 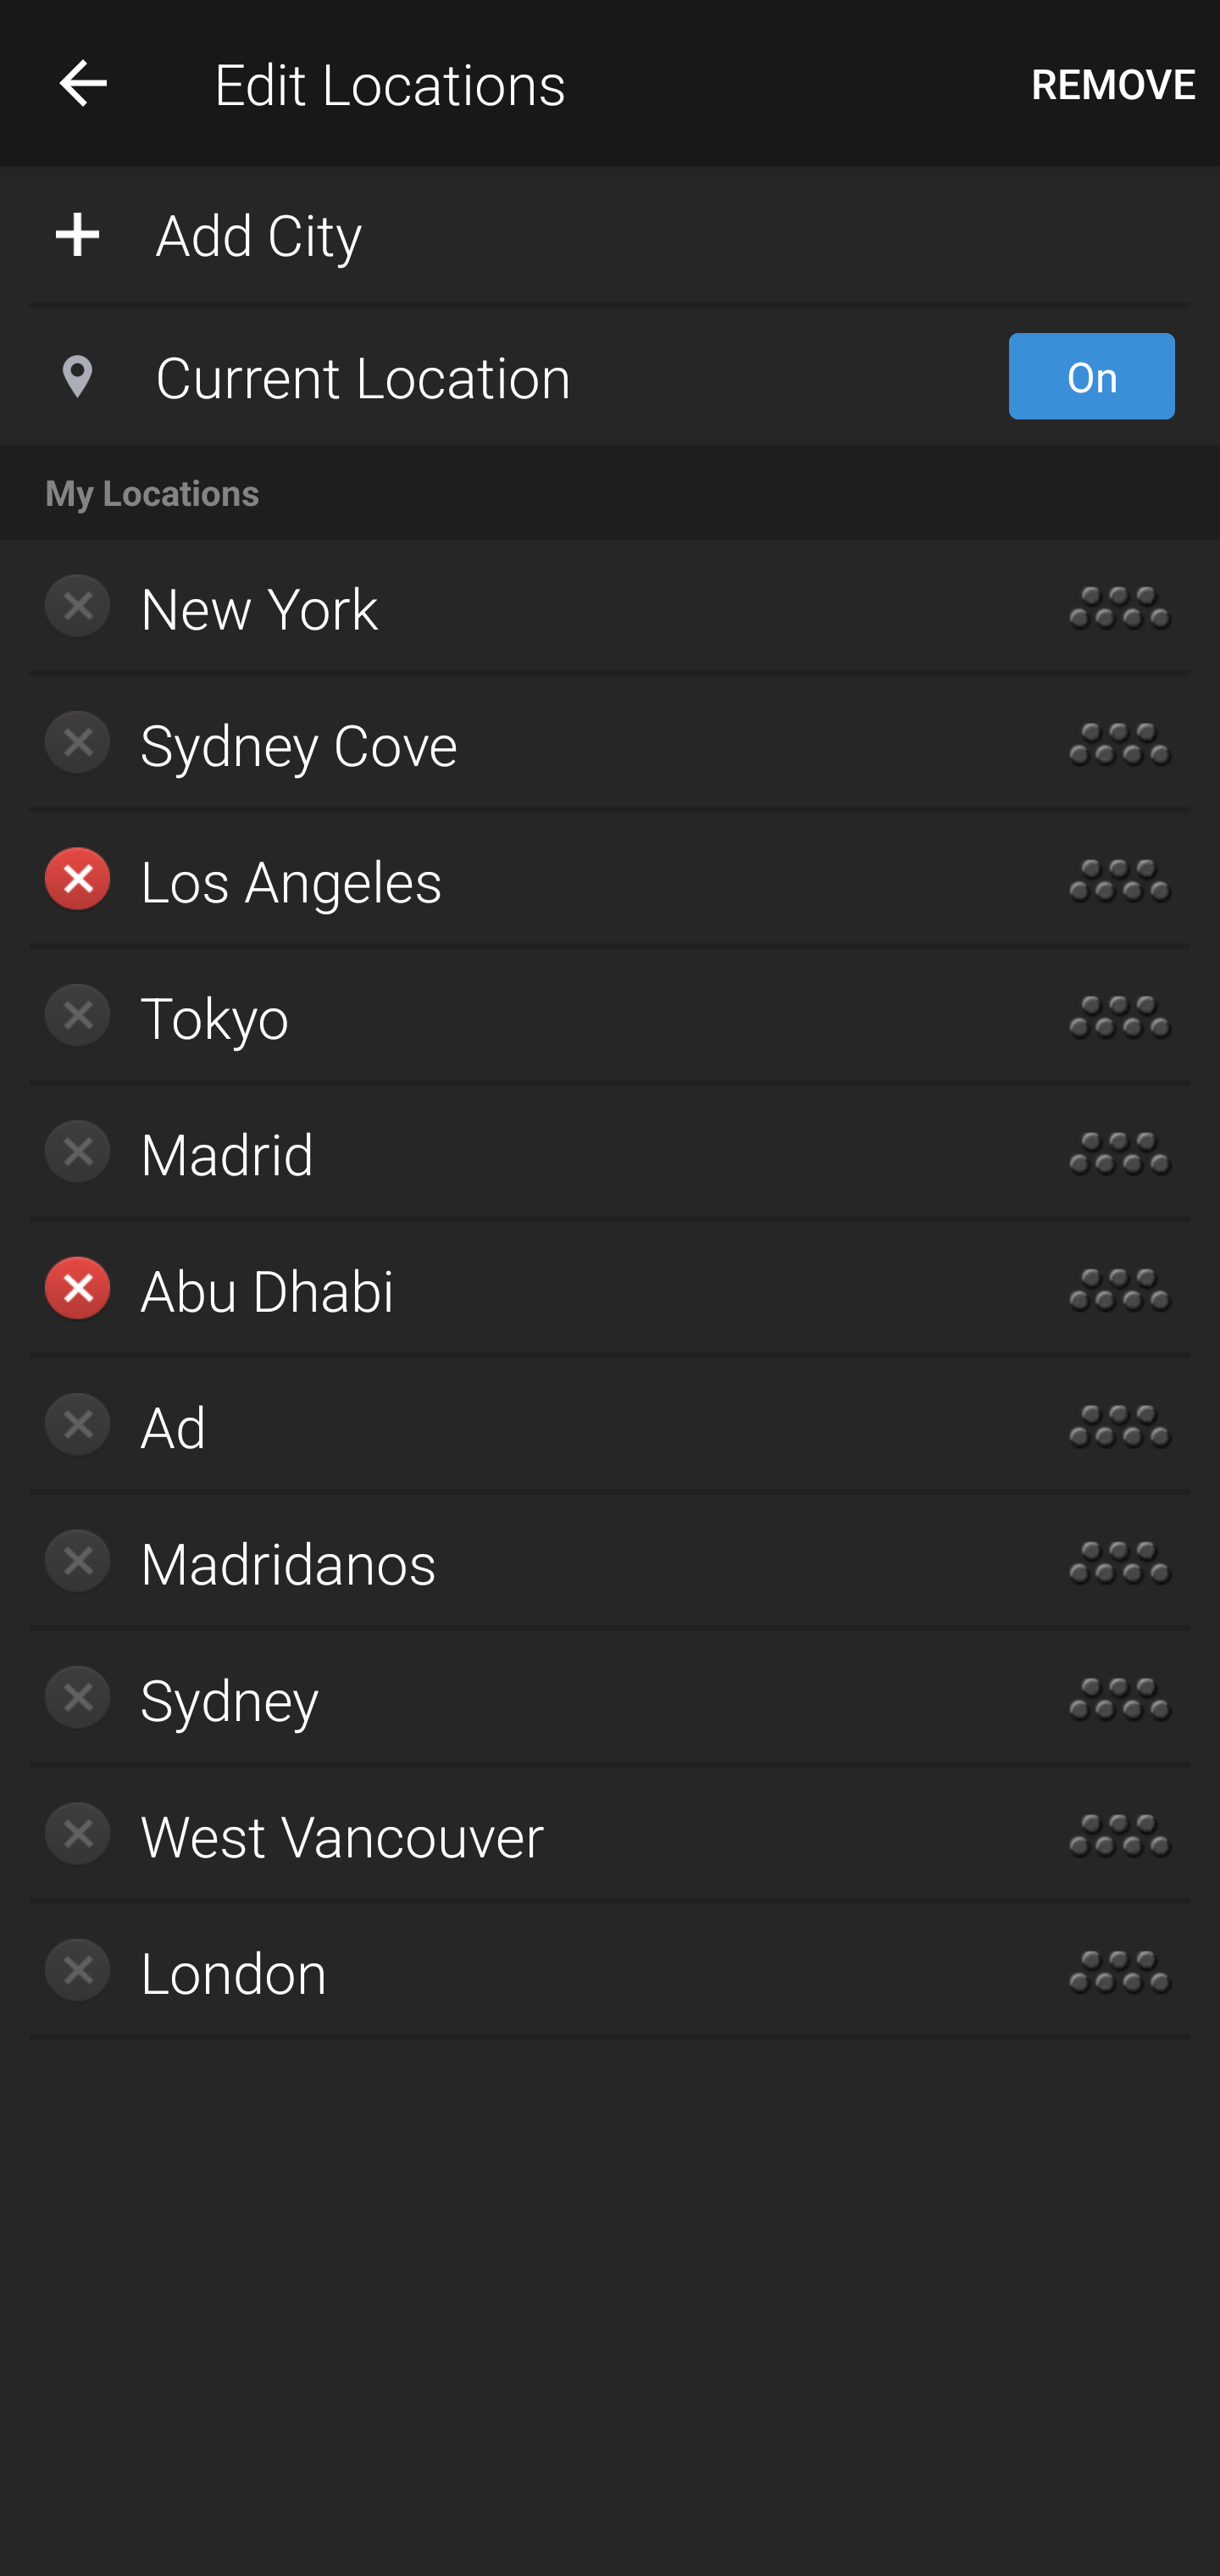 What do you see at coordinates (512, 1972) in the screenshot?
I see `Delete: London London` at bounding box center [512, 1972].